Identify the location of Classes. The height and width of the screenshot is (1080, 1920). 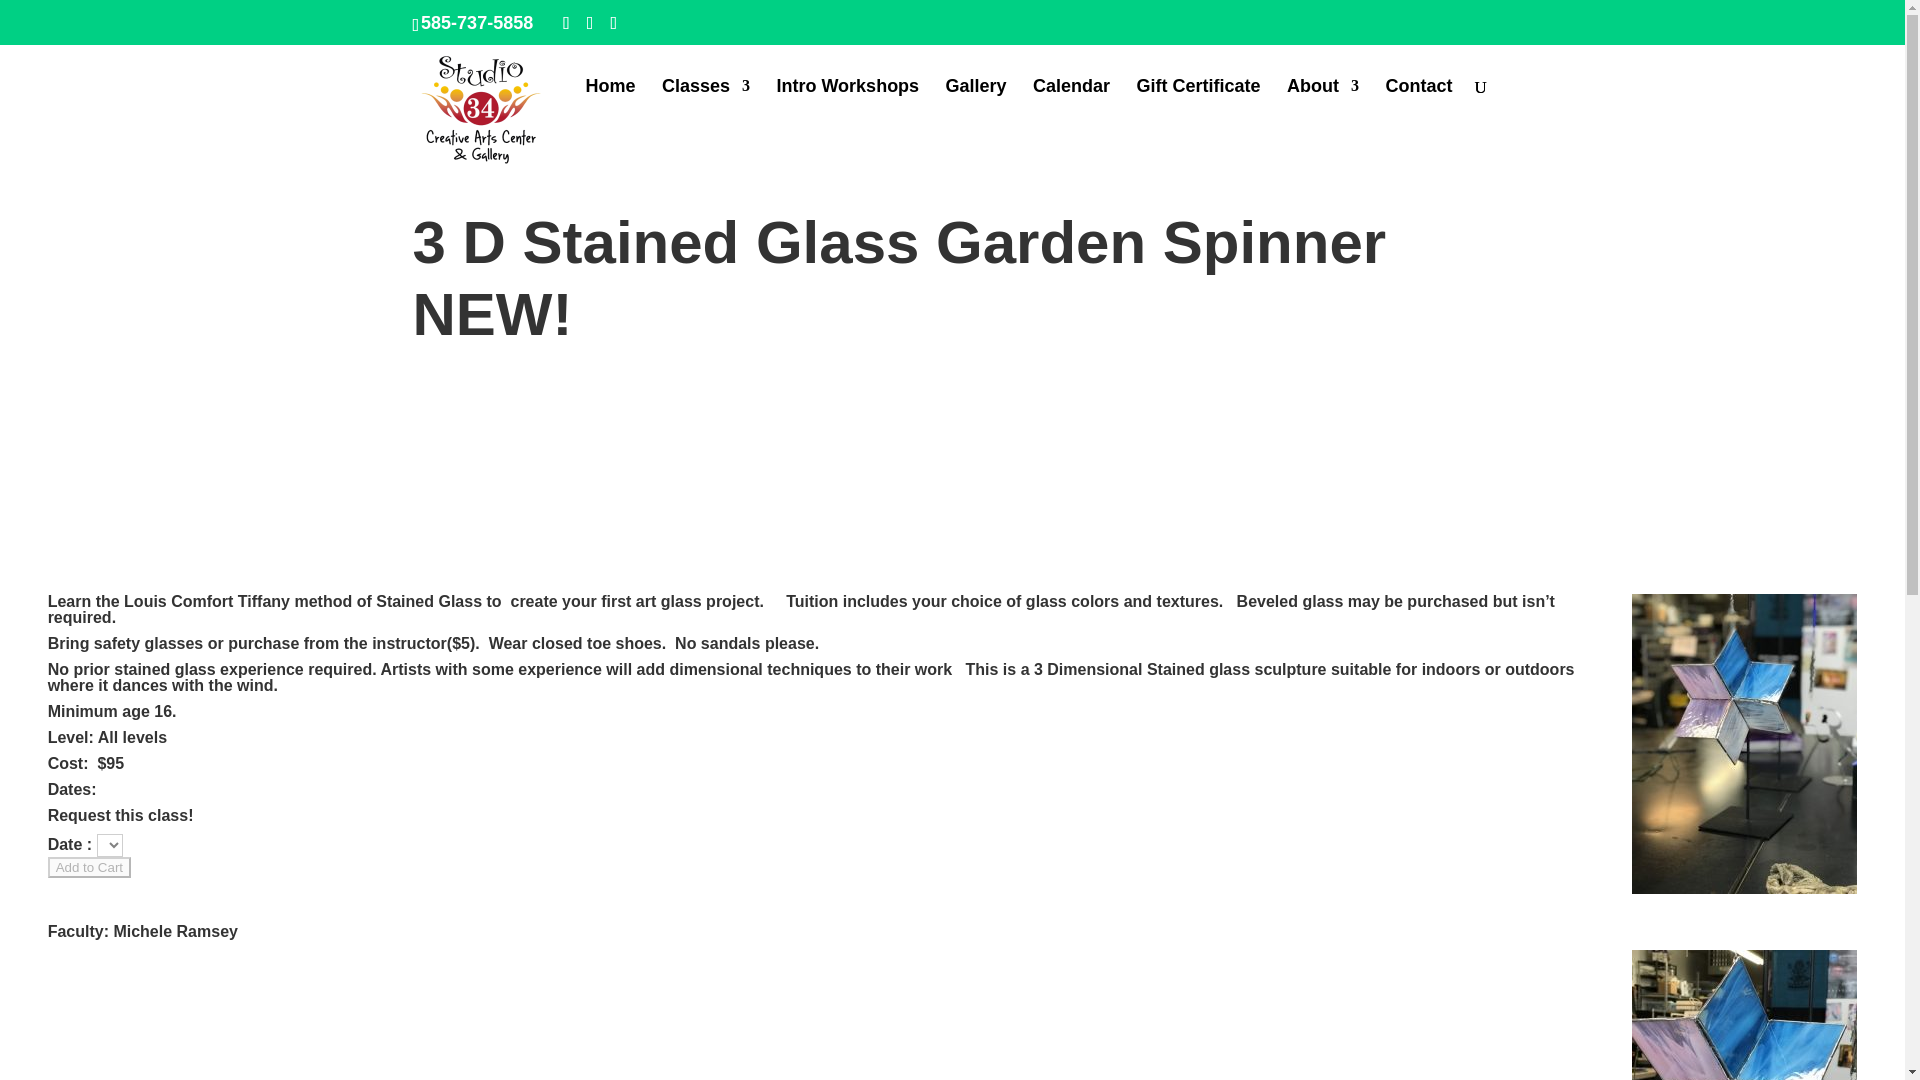
(706, 102).